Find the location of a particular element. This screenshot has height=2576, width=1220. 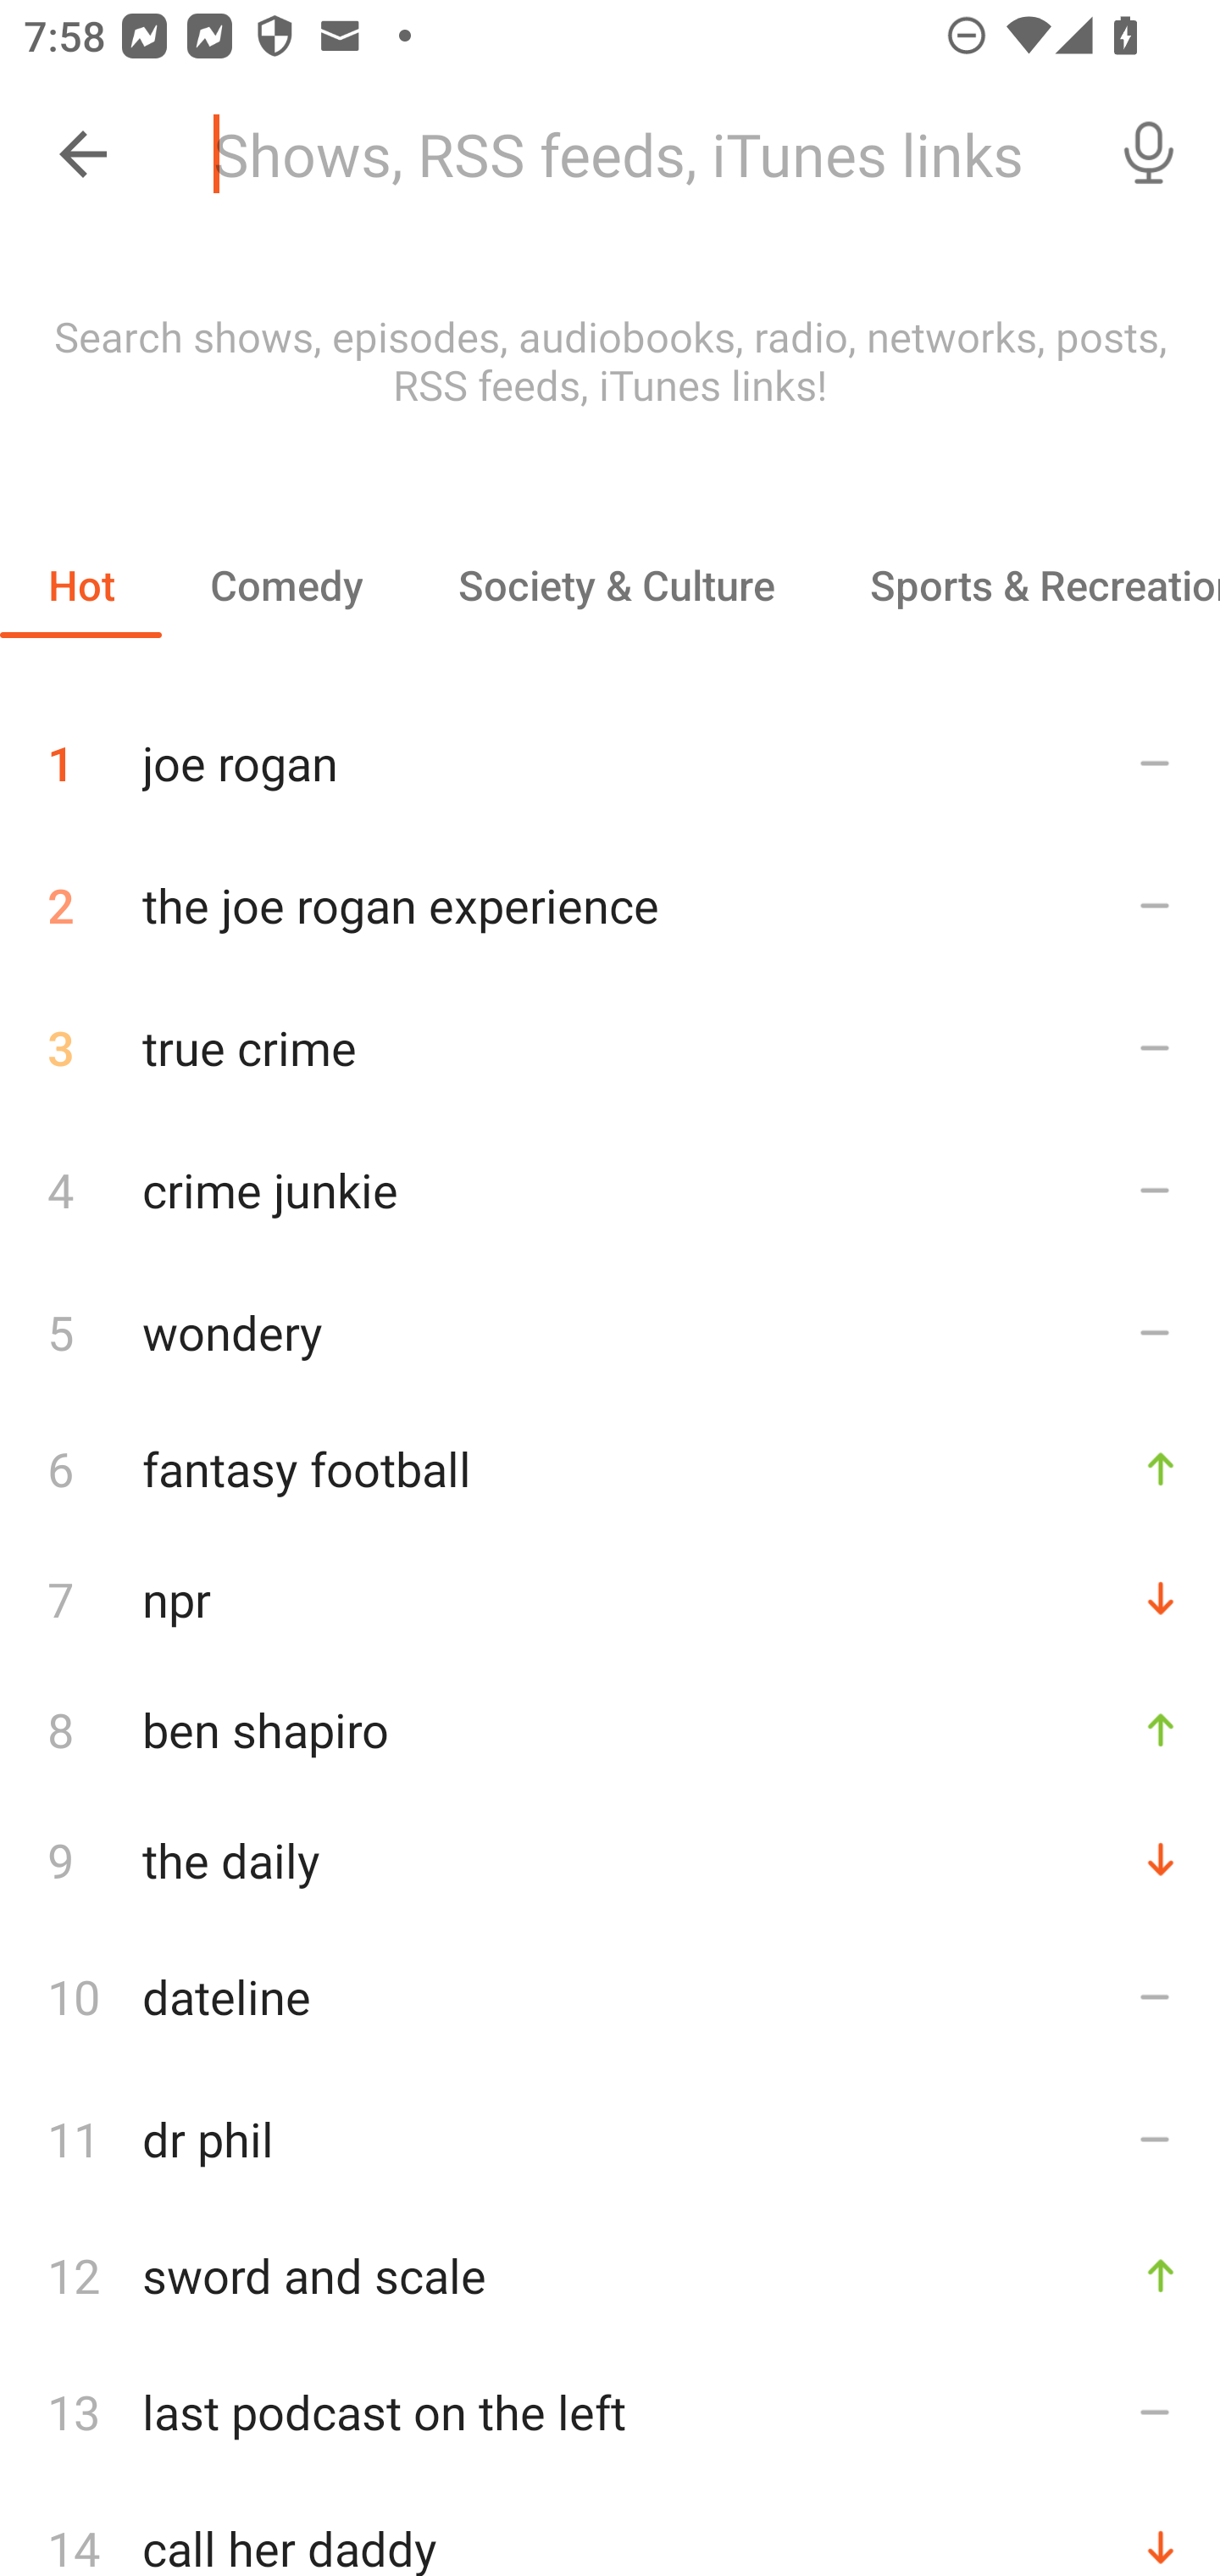

9 the daily is located at coordinates (610, 1859).